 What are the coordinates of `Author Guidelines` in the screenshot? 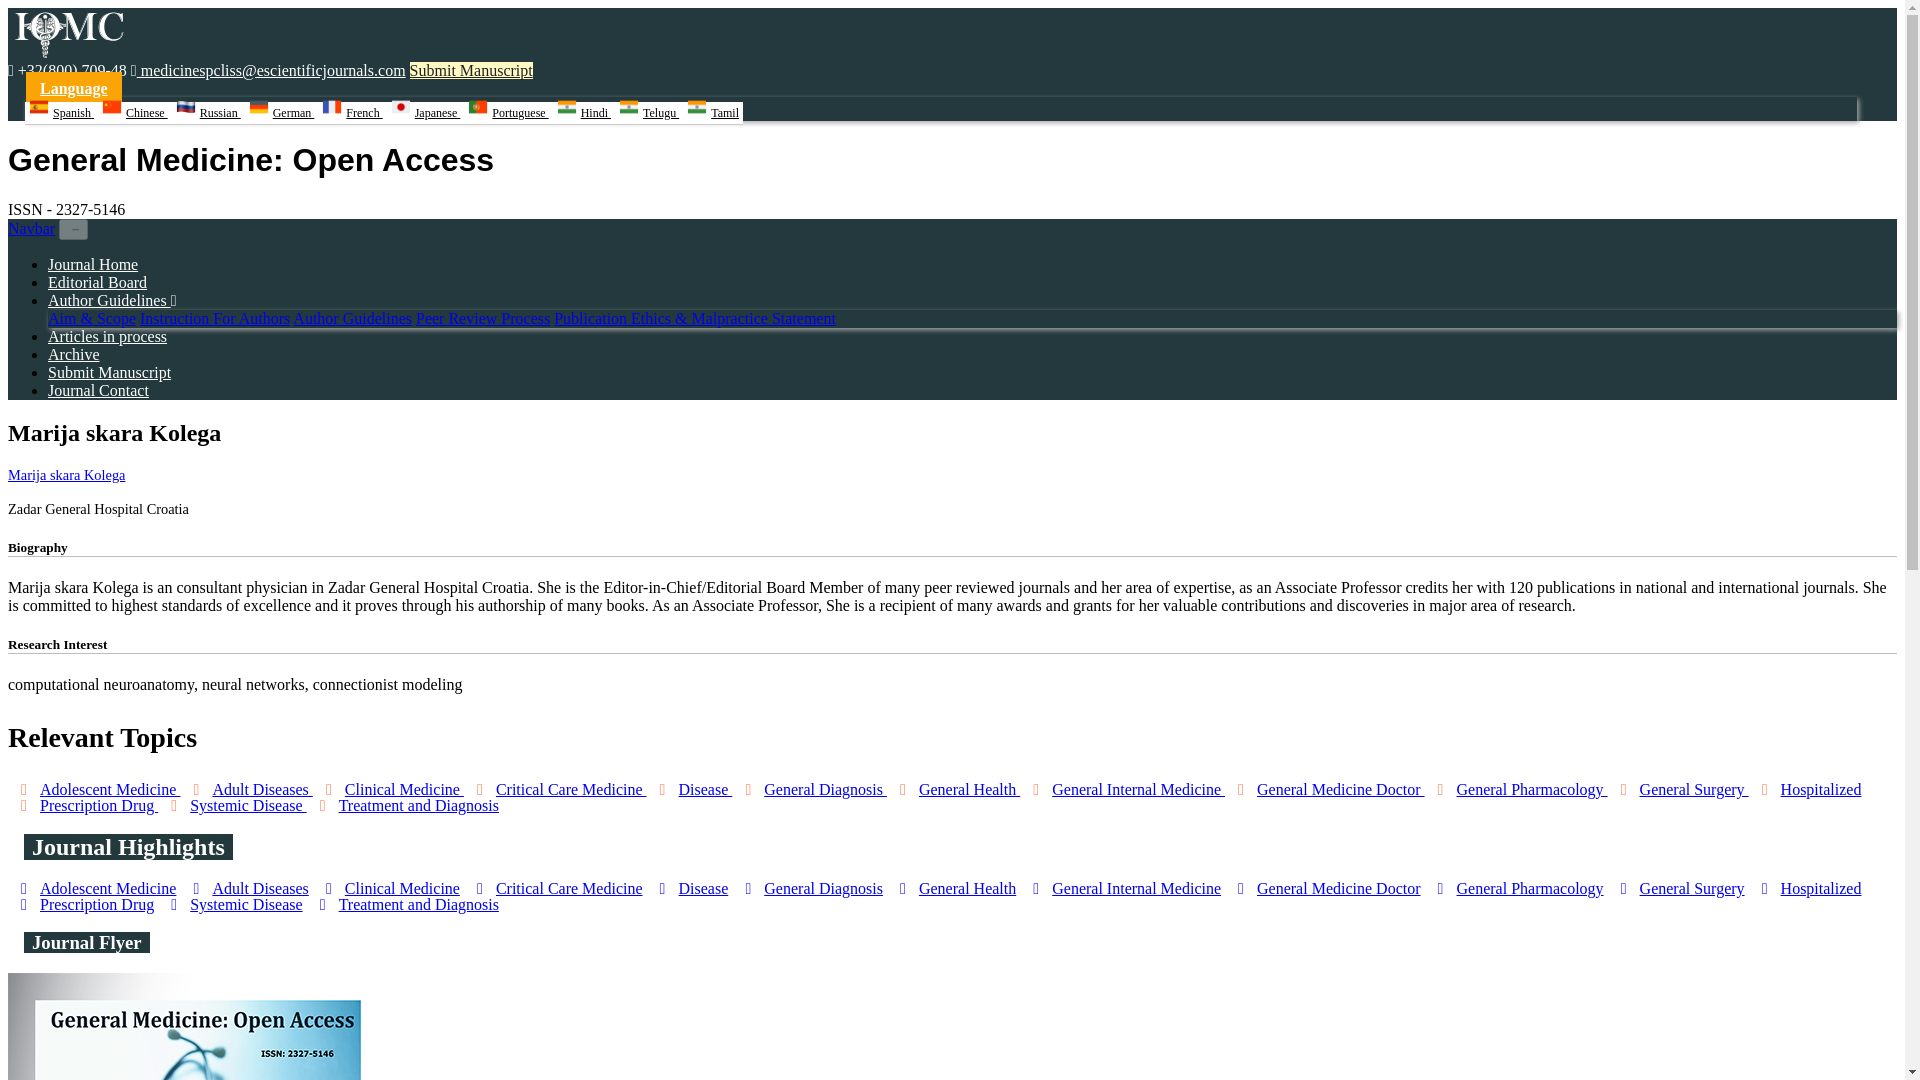 It's located at (352, 318).